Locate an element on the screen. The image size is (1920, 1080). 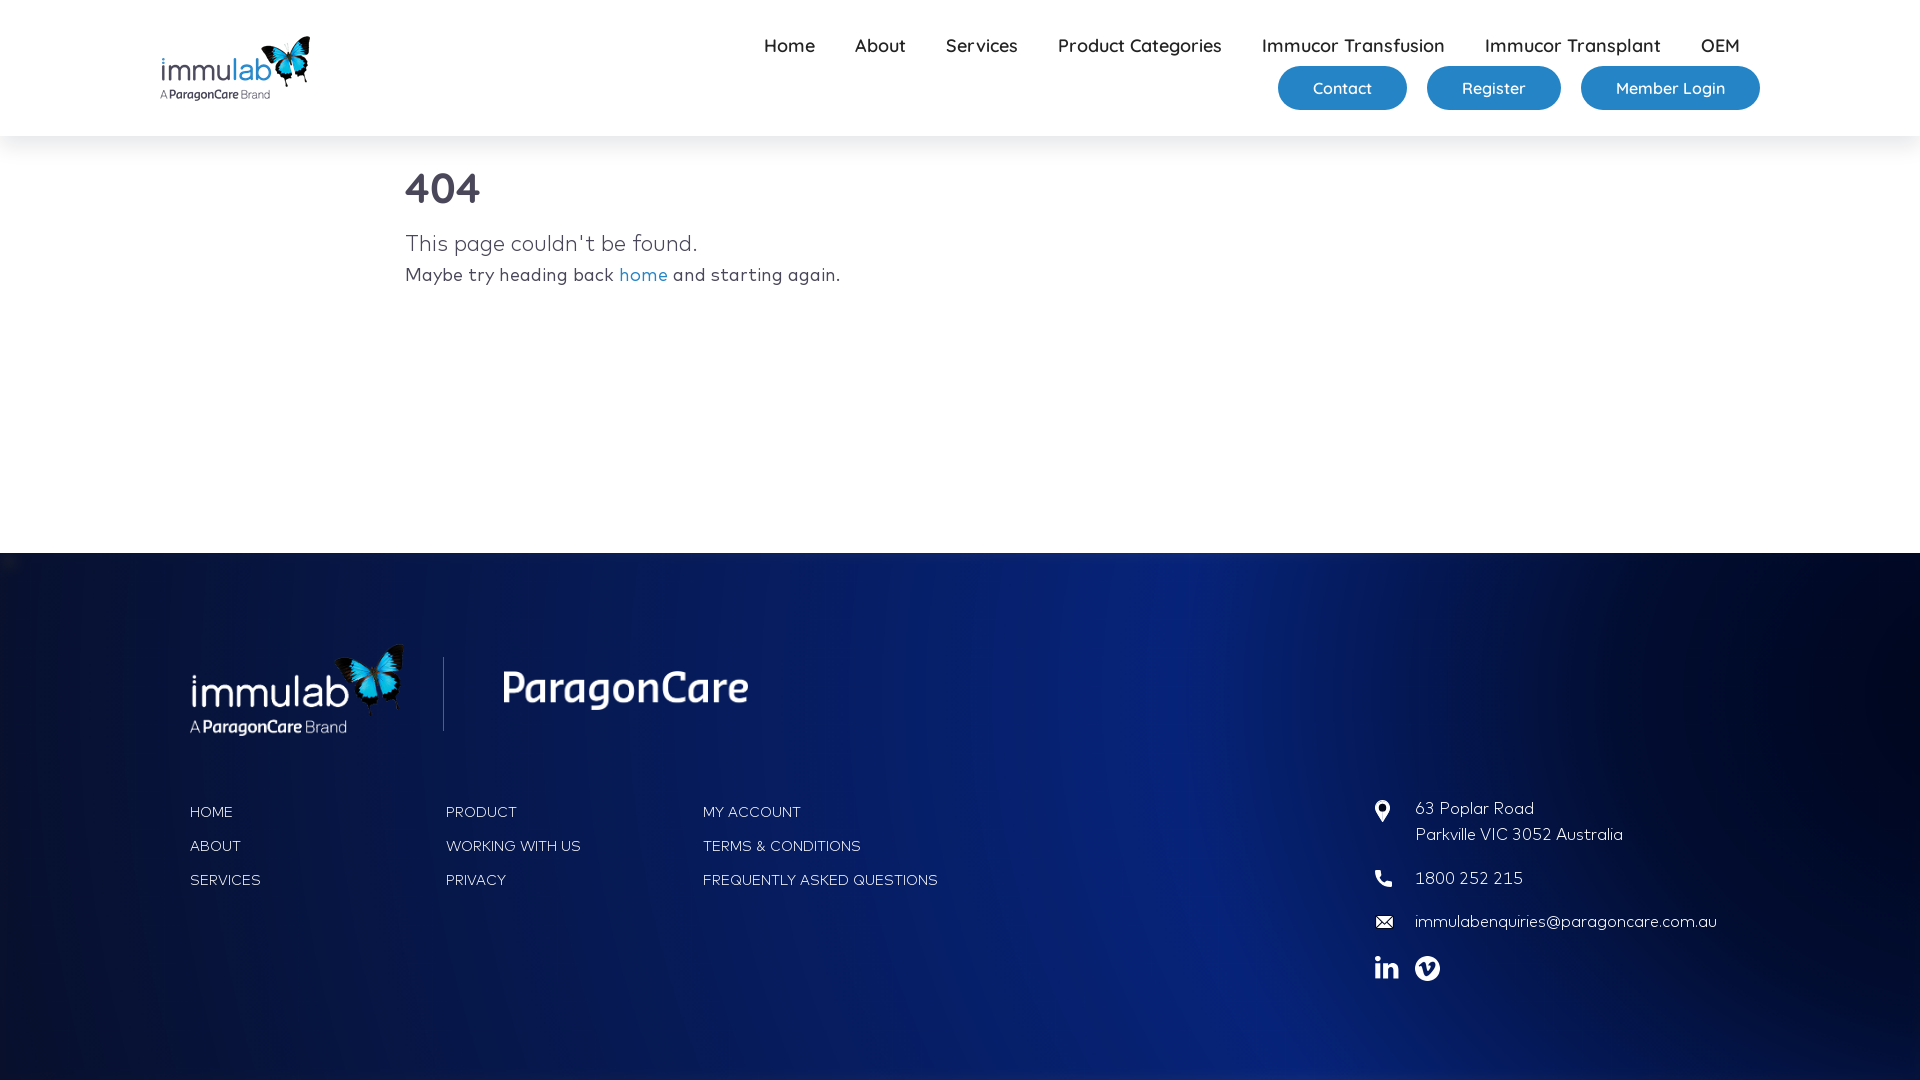
PRIVACY is located at coordinates (567, 880).